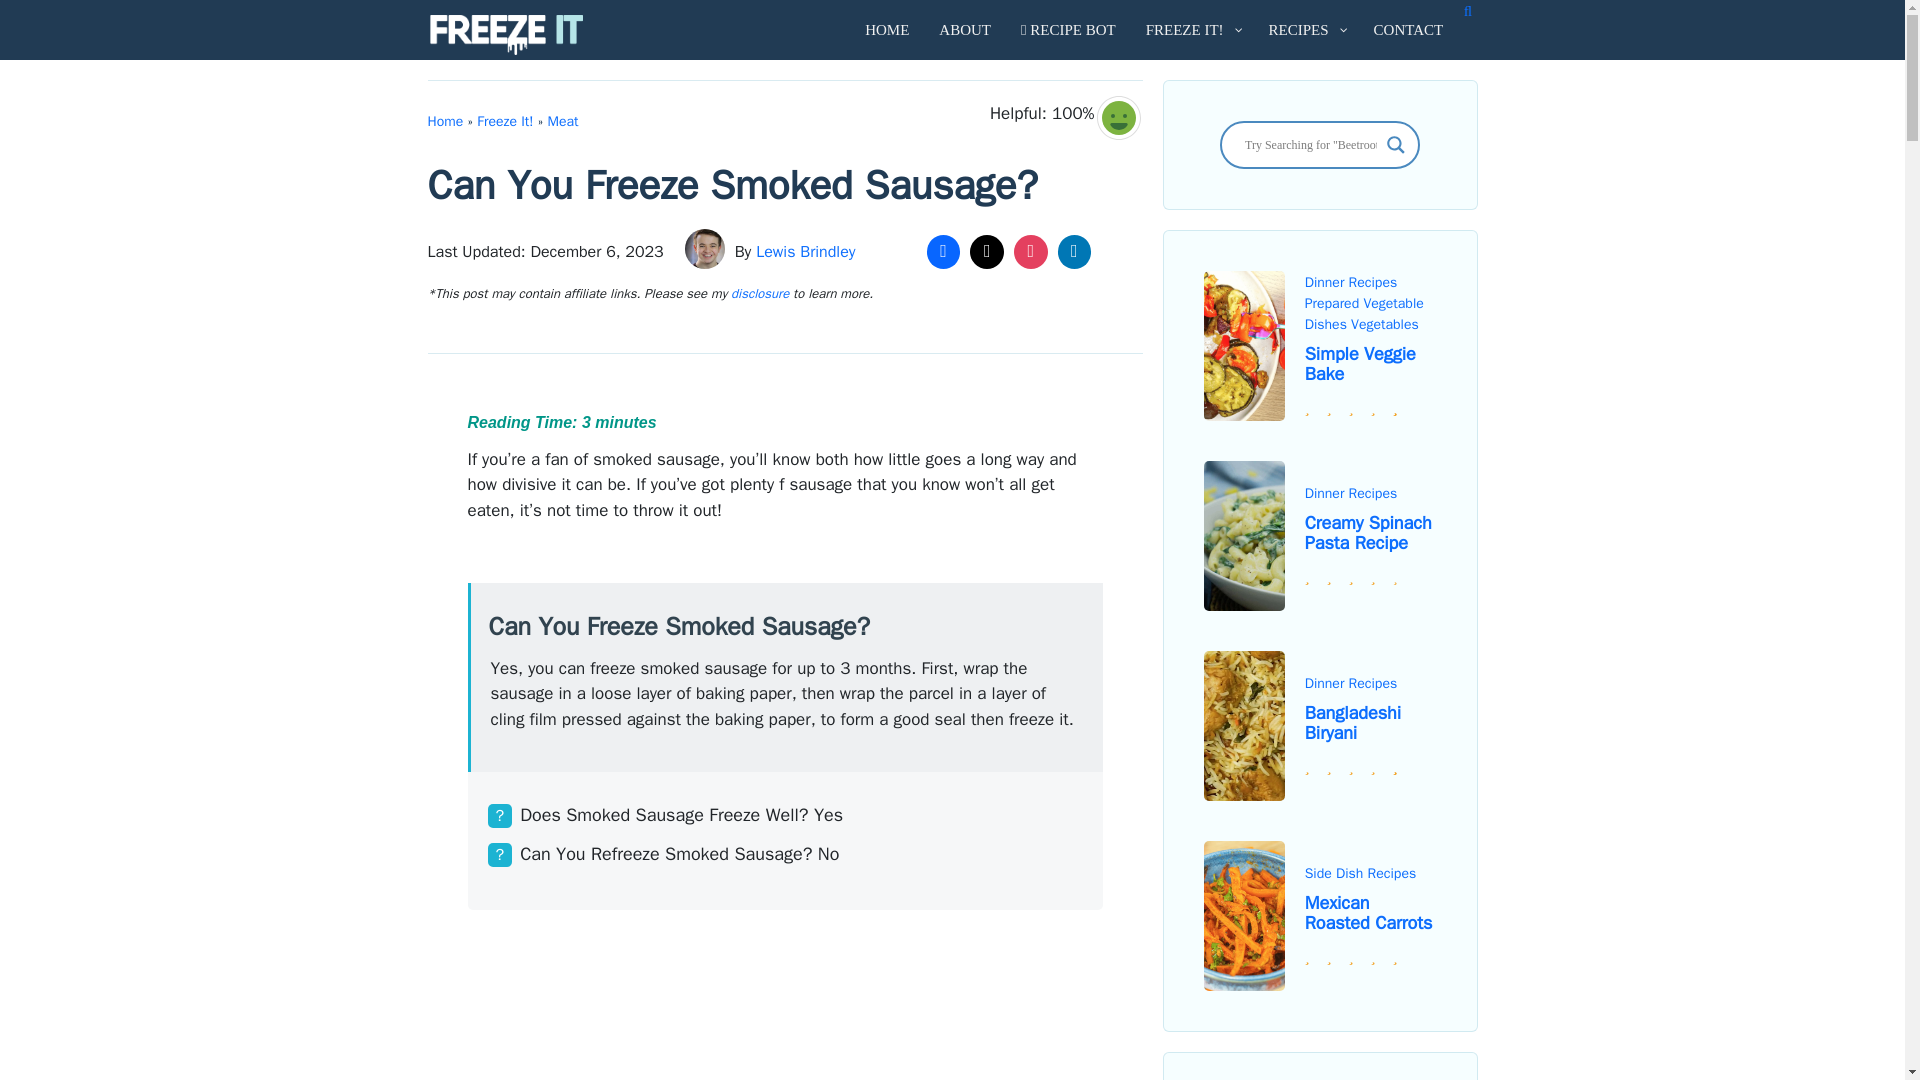 The height and width of the screenshot is (1080, 1920). Describe the element at coordinates (504, 121) in the screenshot. I see `Freeze It!` at that location.